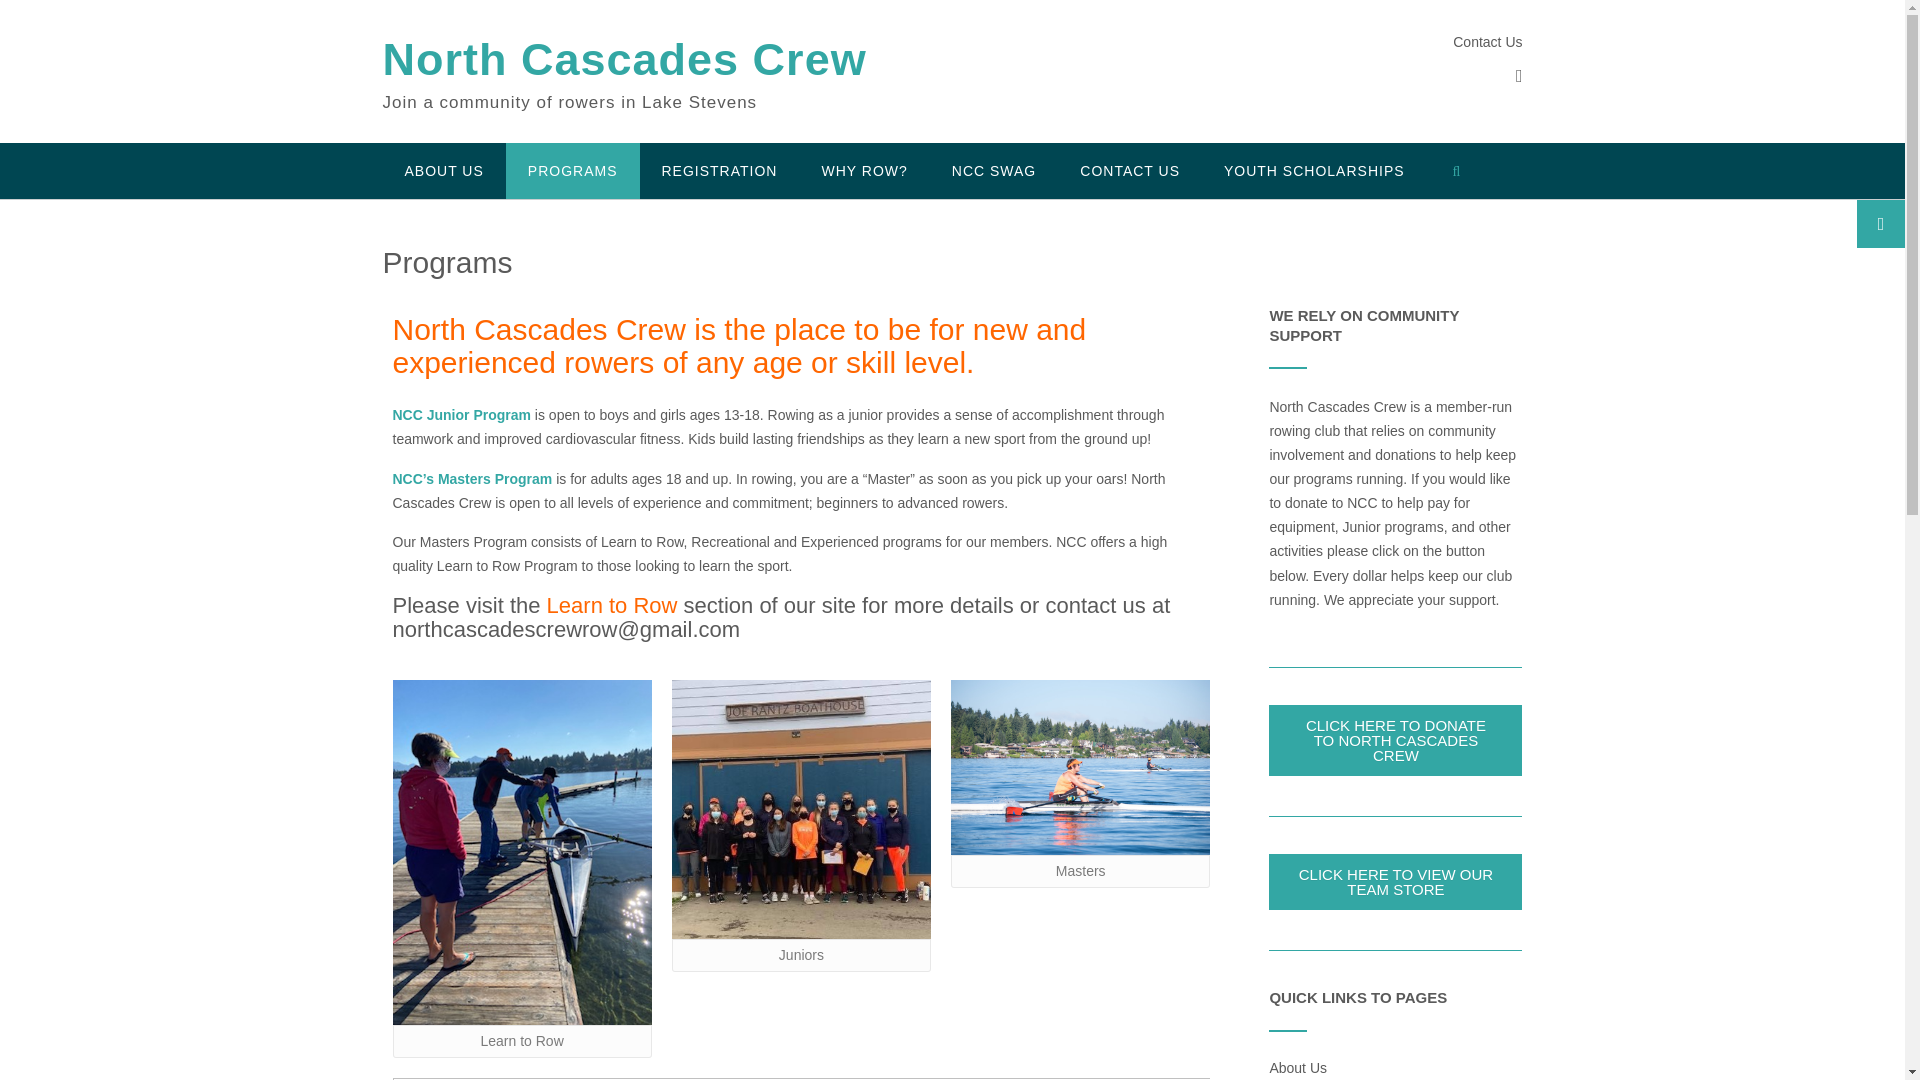 This screenshot has width=1920, height=1080. What do you see at coordinates (460, 415) in the screenshot?
I see `NCC Junior Program` at bounding box center [460, 415].